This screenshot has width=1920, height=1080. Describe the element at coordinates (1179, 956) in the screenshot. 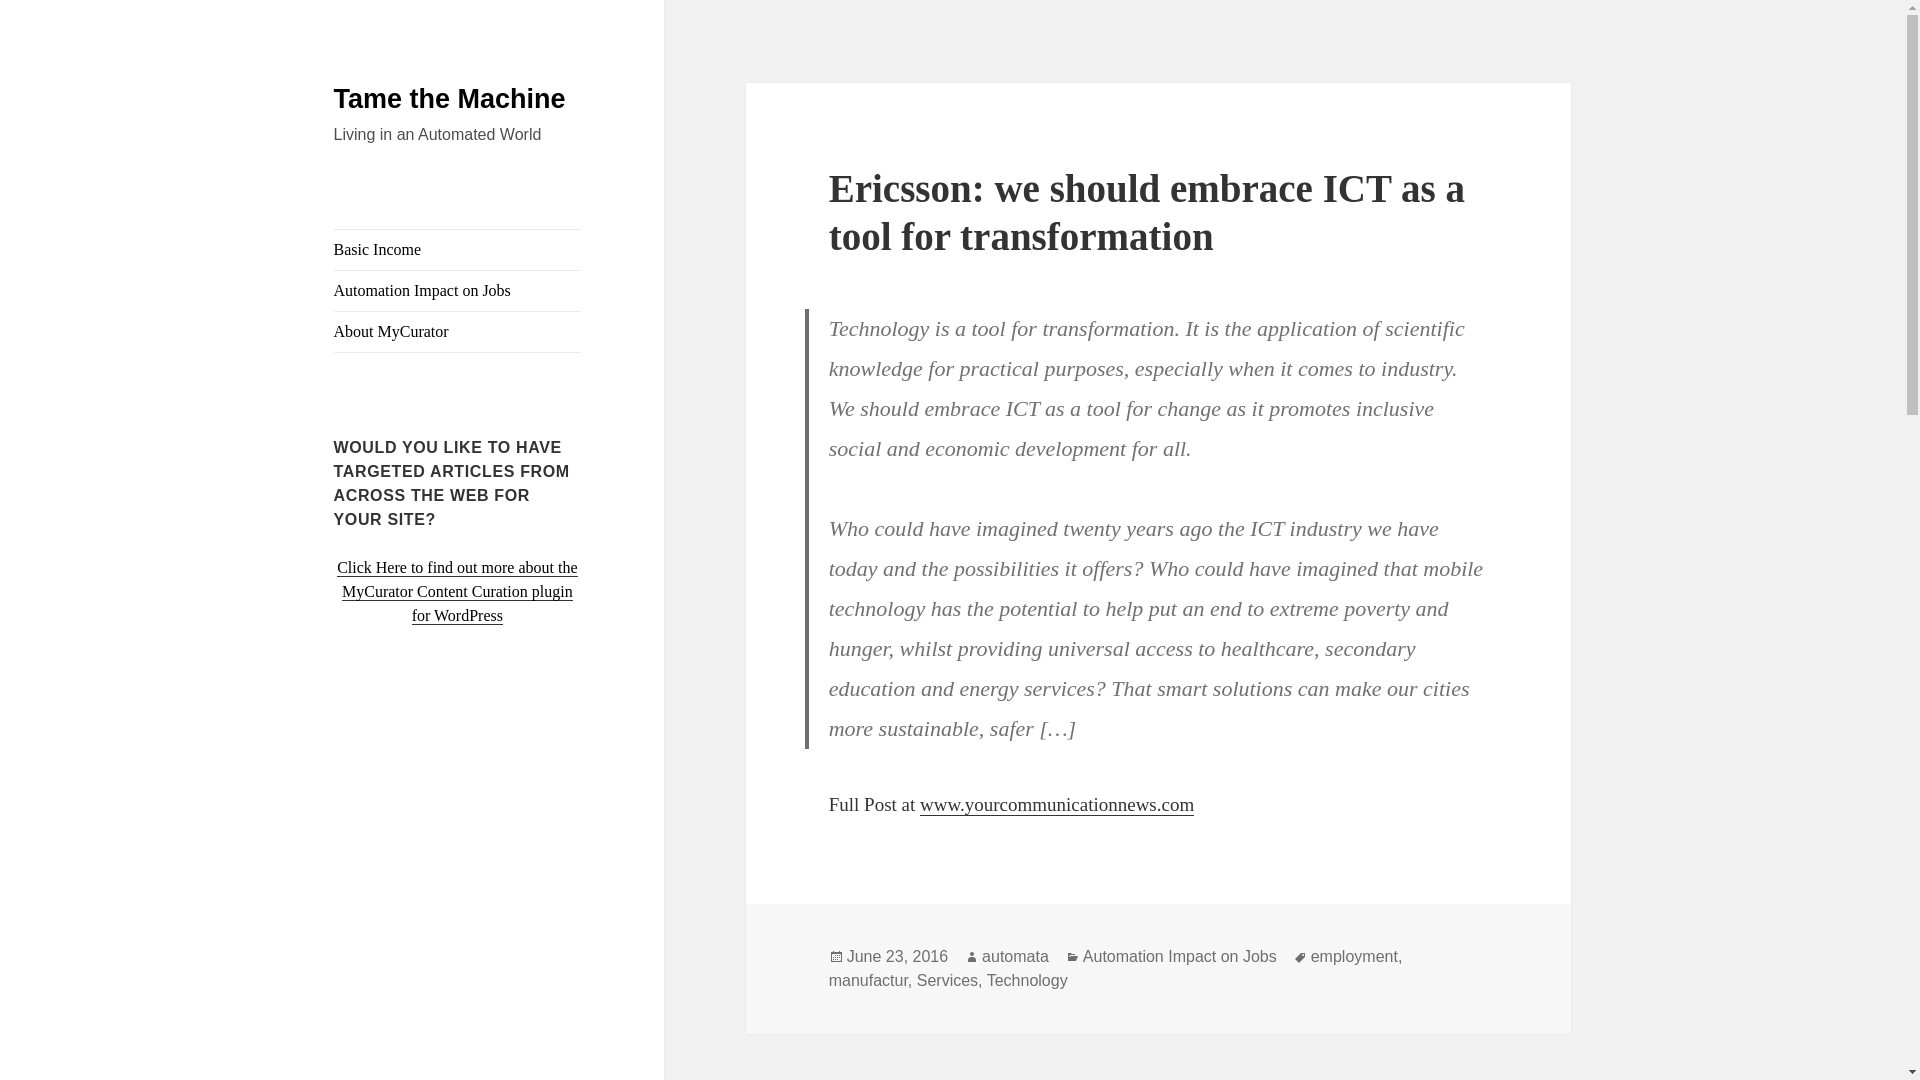

I see `Automation Impact on Jobs` at that location.